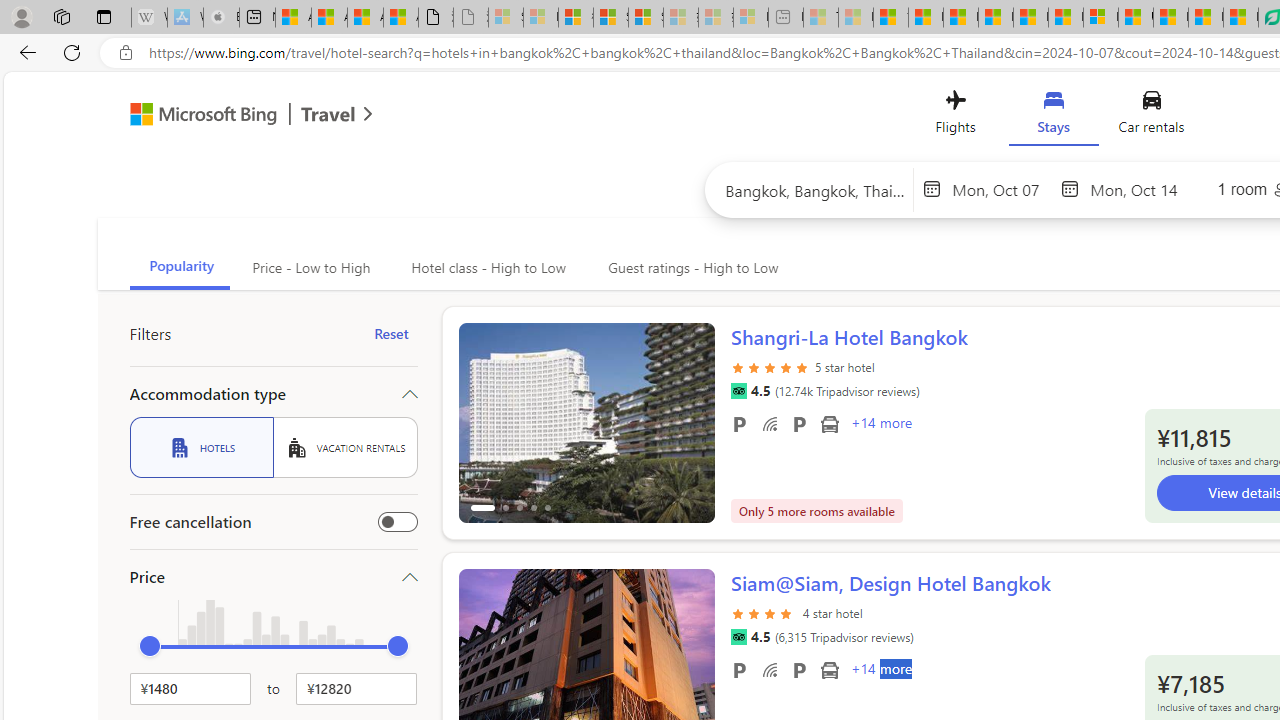 The width and height of the screenshot is (1280, 720). I want to click on Guest ratings - High to Low, so click(690, 268).